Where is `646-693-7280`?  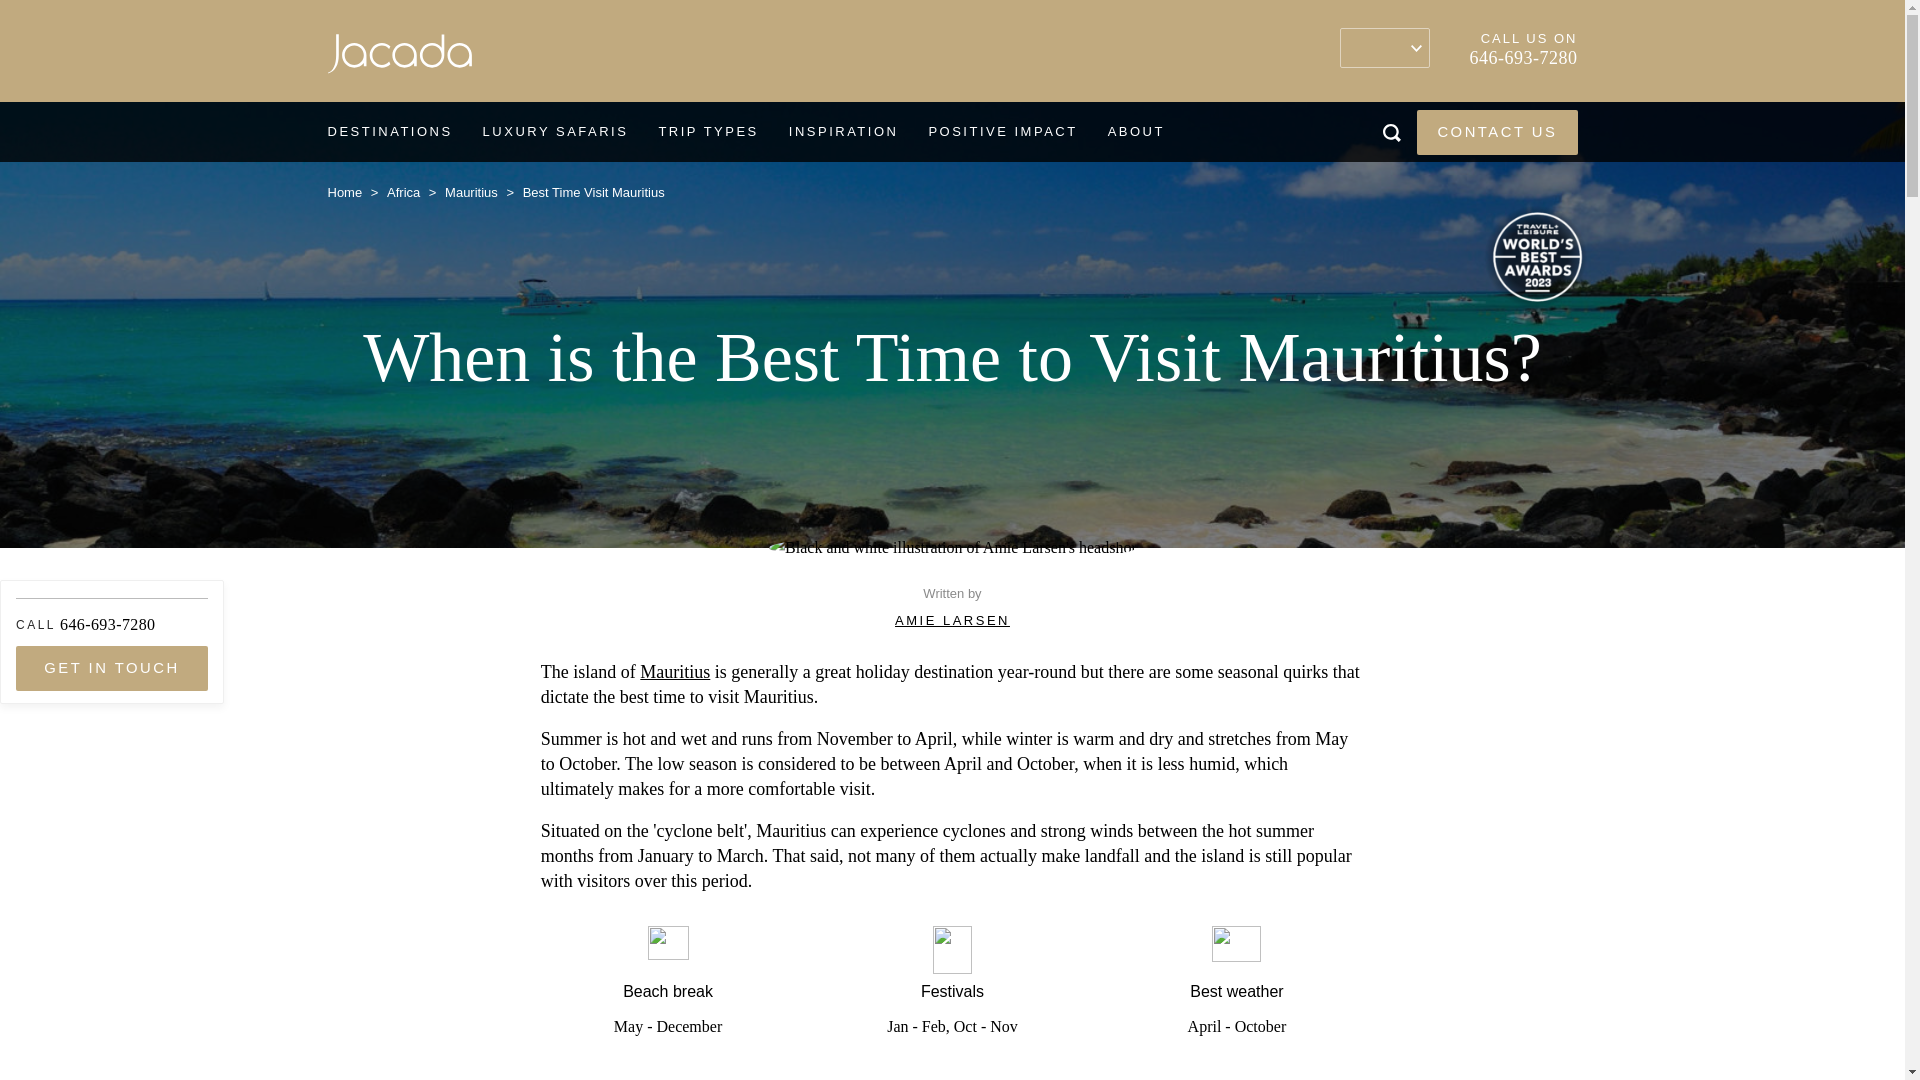
646-693-7280 is located at coordinates (1524, 58).